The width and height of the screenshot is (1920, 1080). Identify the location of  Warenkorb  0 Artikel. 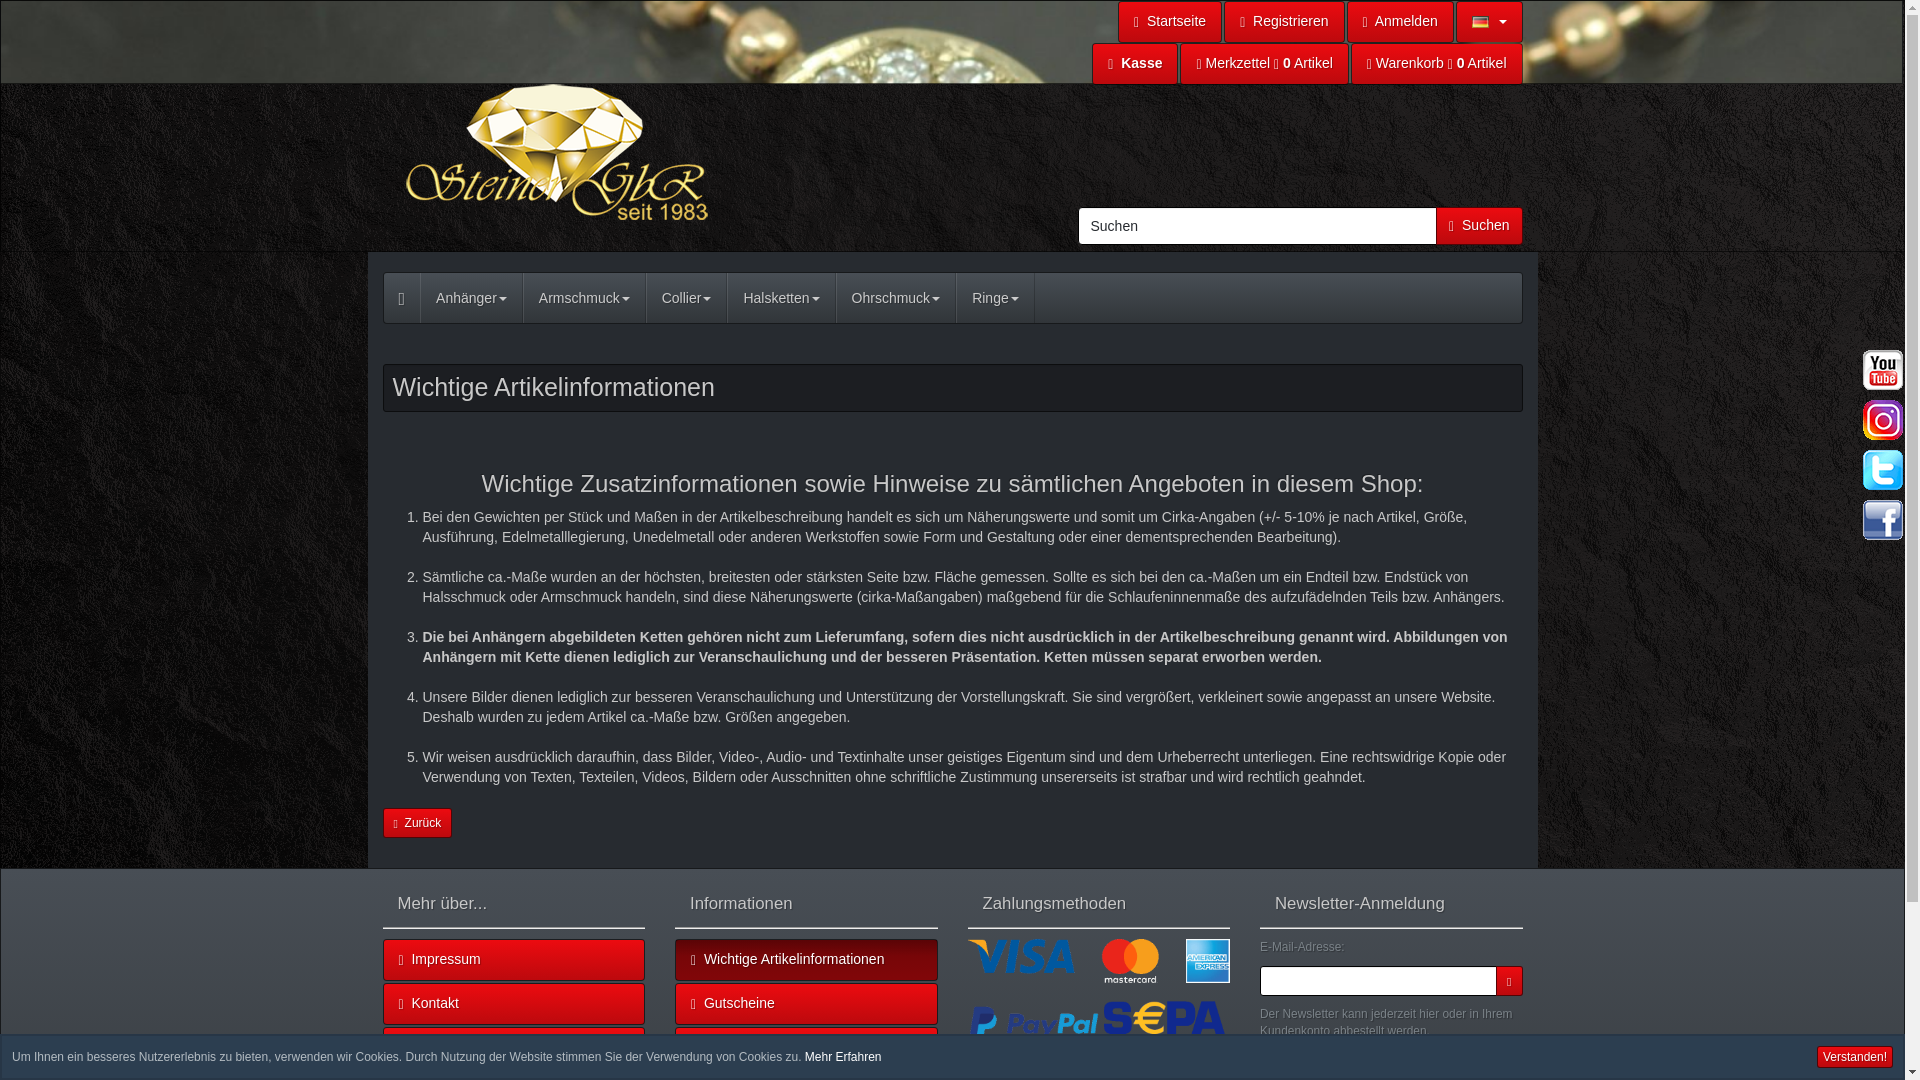
(1436, 64).